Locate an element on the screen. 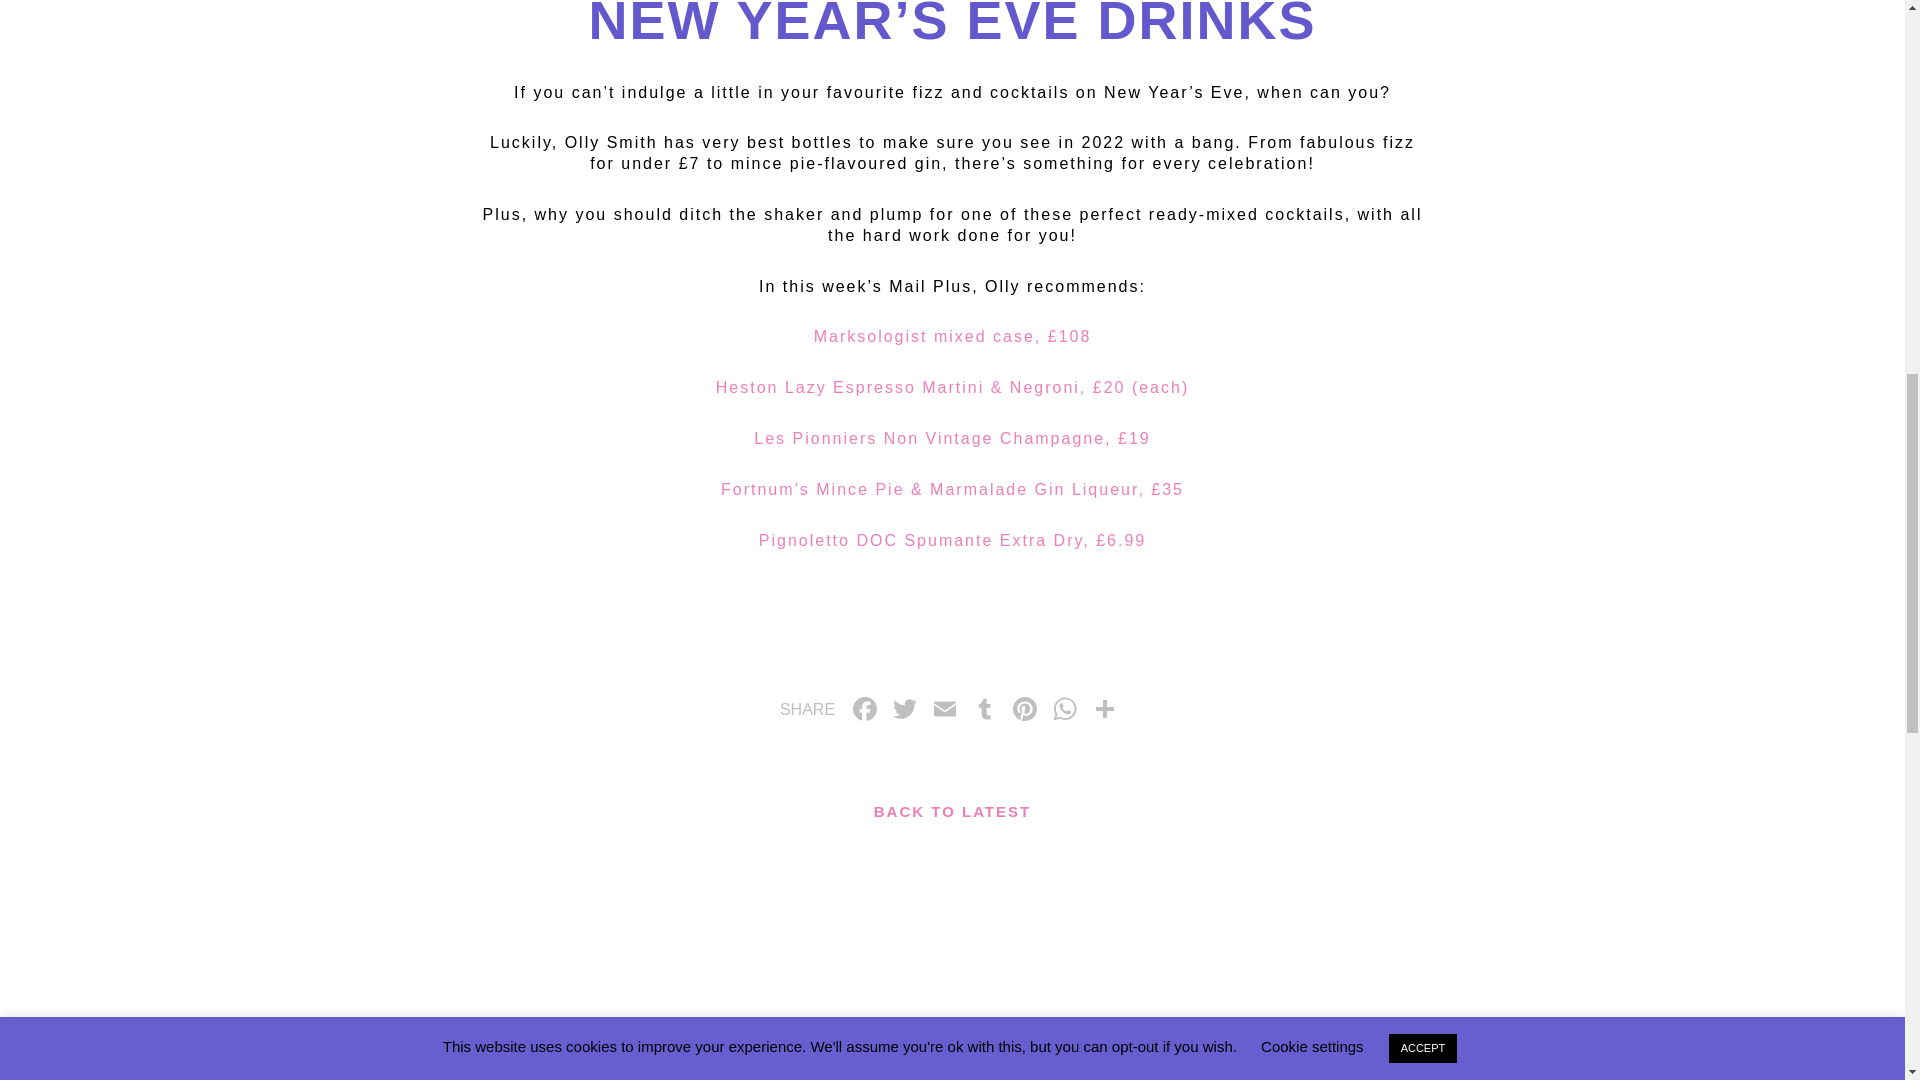 Image resolution: width=1920 pixels, height=1080 pixels. Share is located at coordinates (1104, 712).